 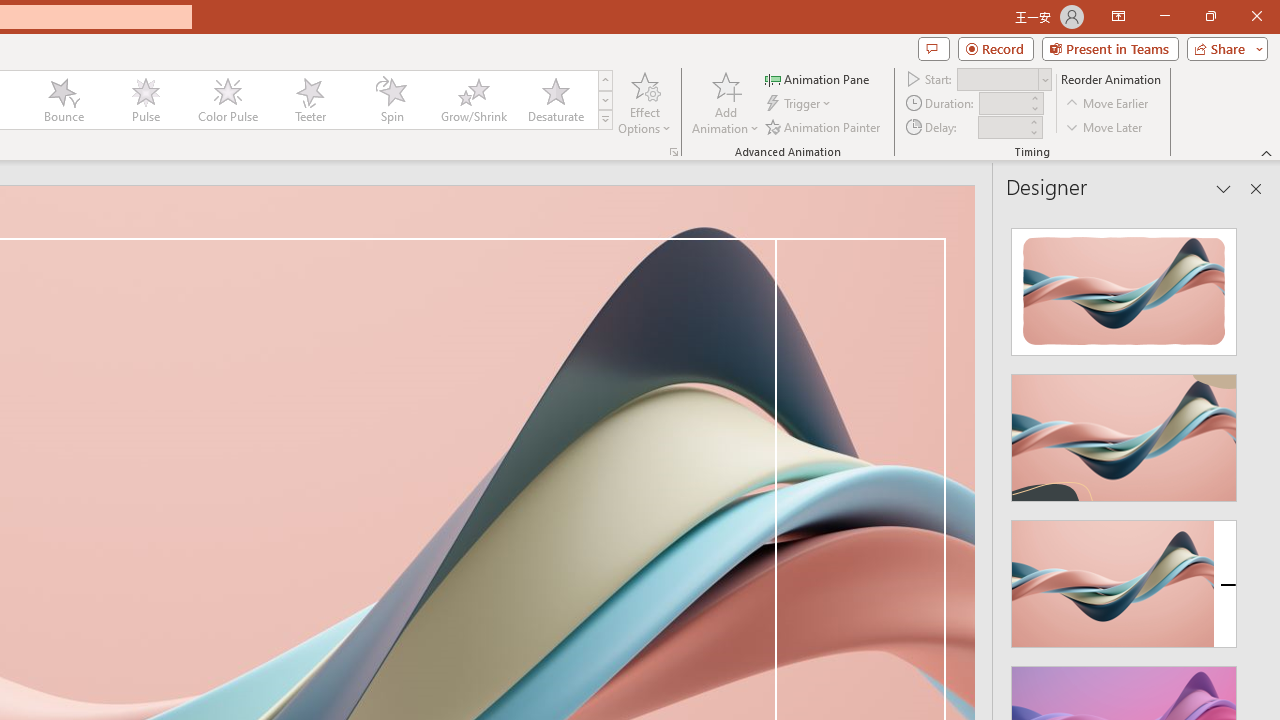 What do you see at coordinates (824, 126) in the screenshot?
I see `Animation Painter` at bounding box center [824, 126].